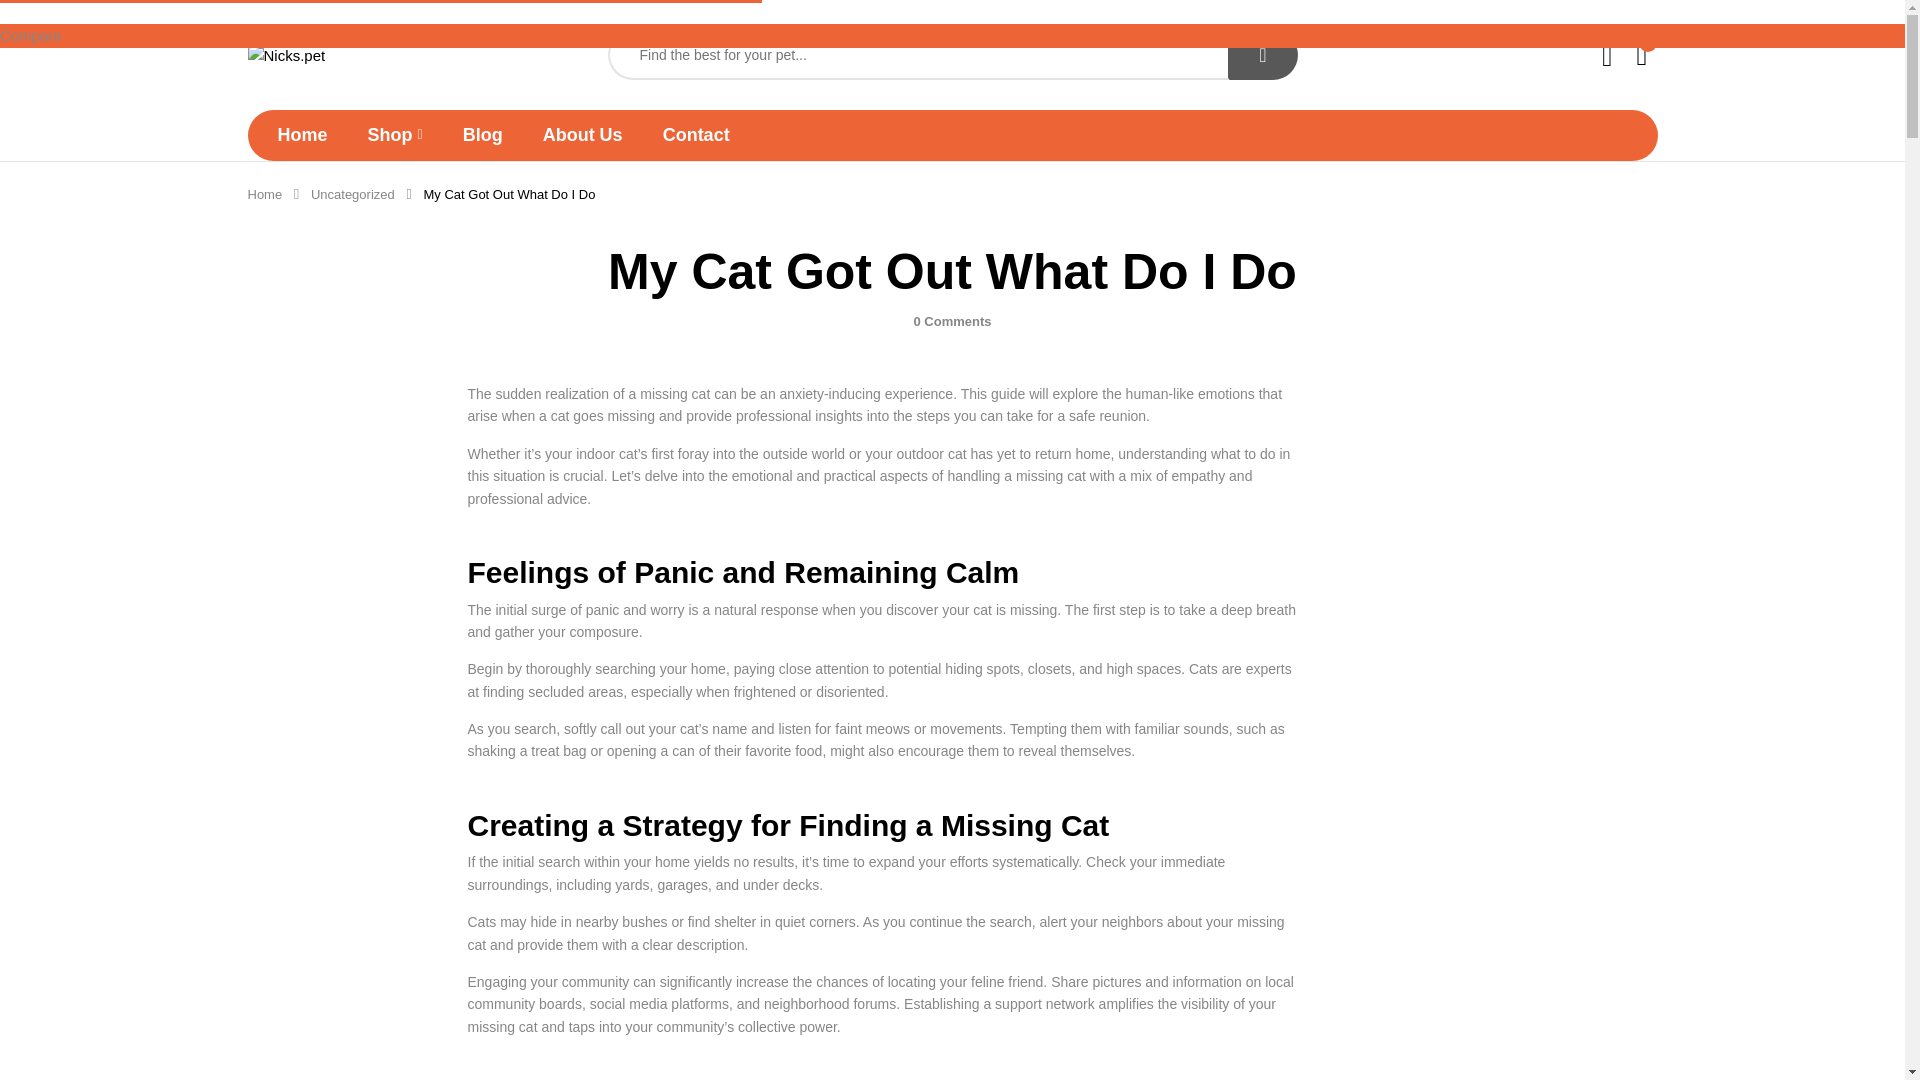 The height and width of the screenshot is (1080, 1920). Describe the element at coordinates (353, 194) in the screenshot. I see `Uncategorized` at that location.